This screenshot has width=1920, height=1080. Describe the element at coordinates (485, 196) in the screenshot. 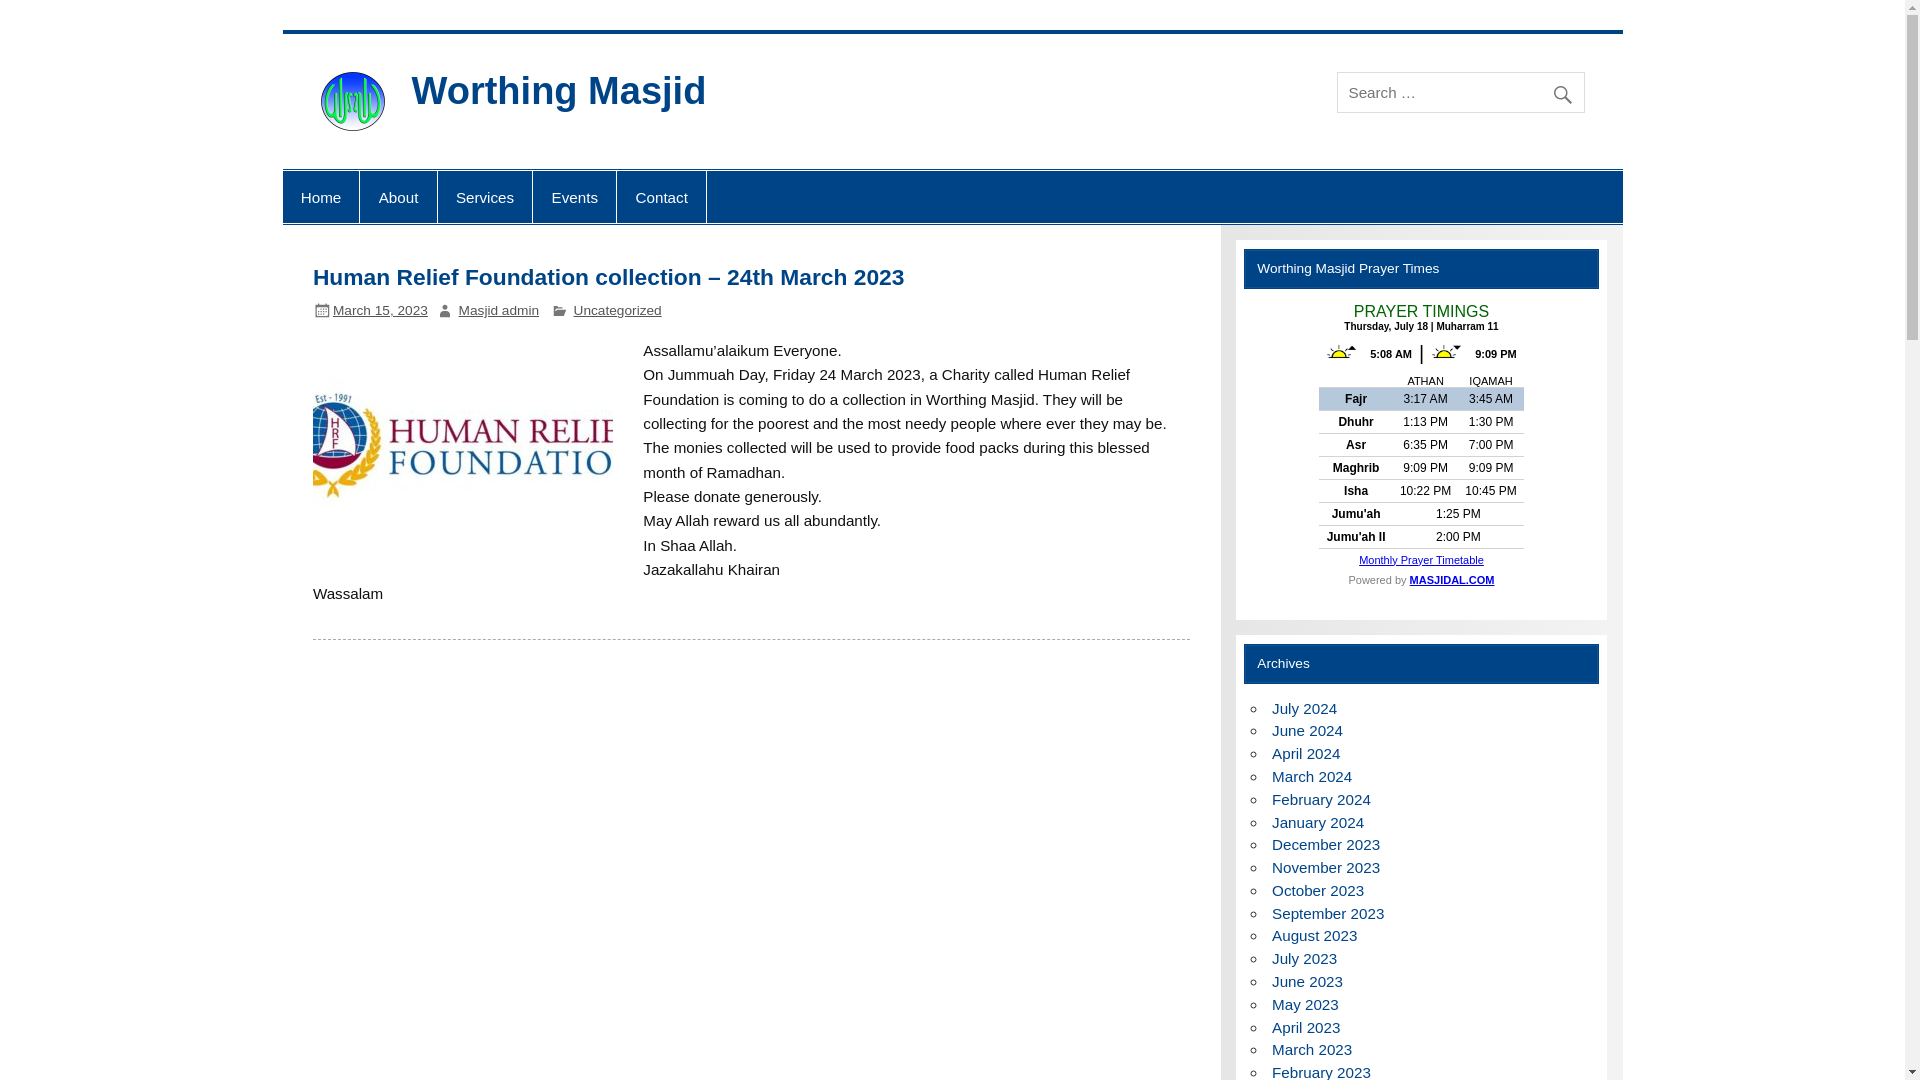

I see `Services` at that location.